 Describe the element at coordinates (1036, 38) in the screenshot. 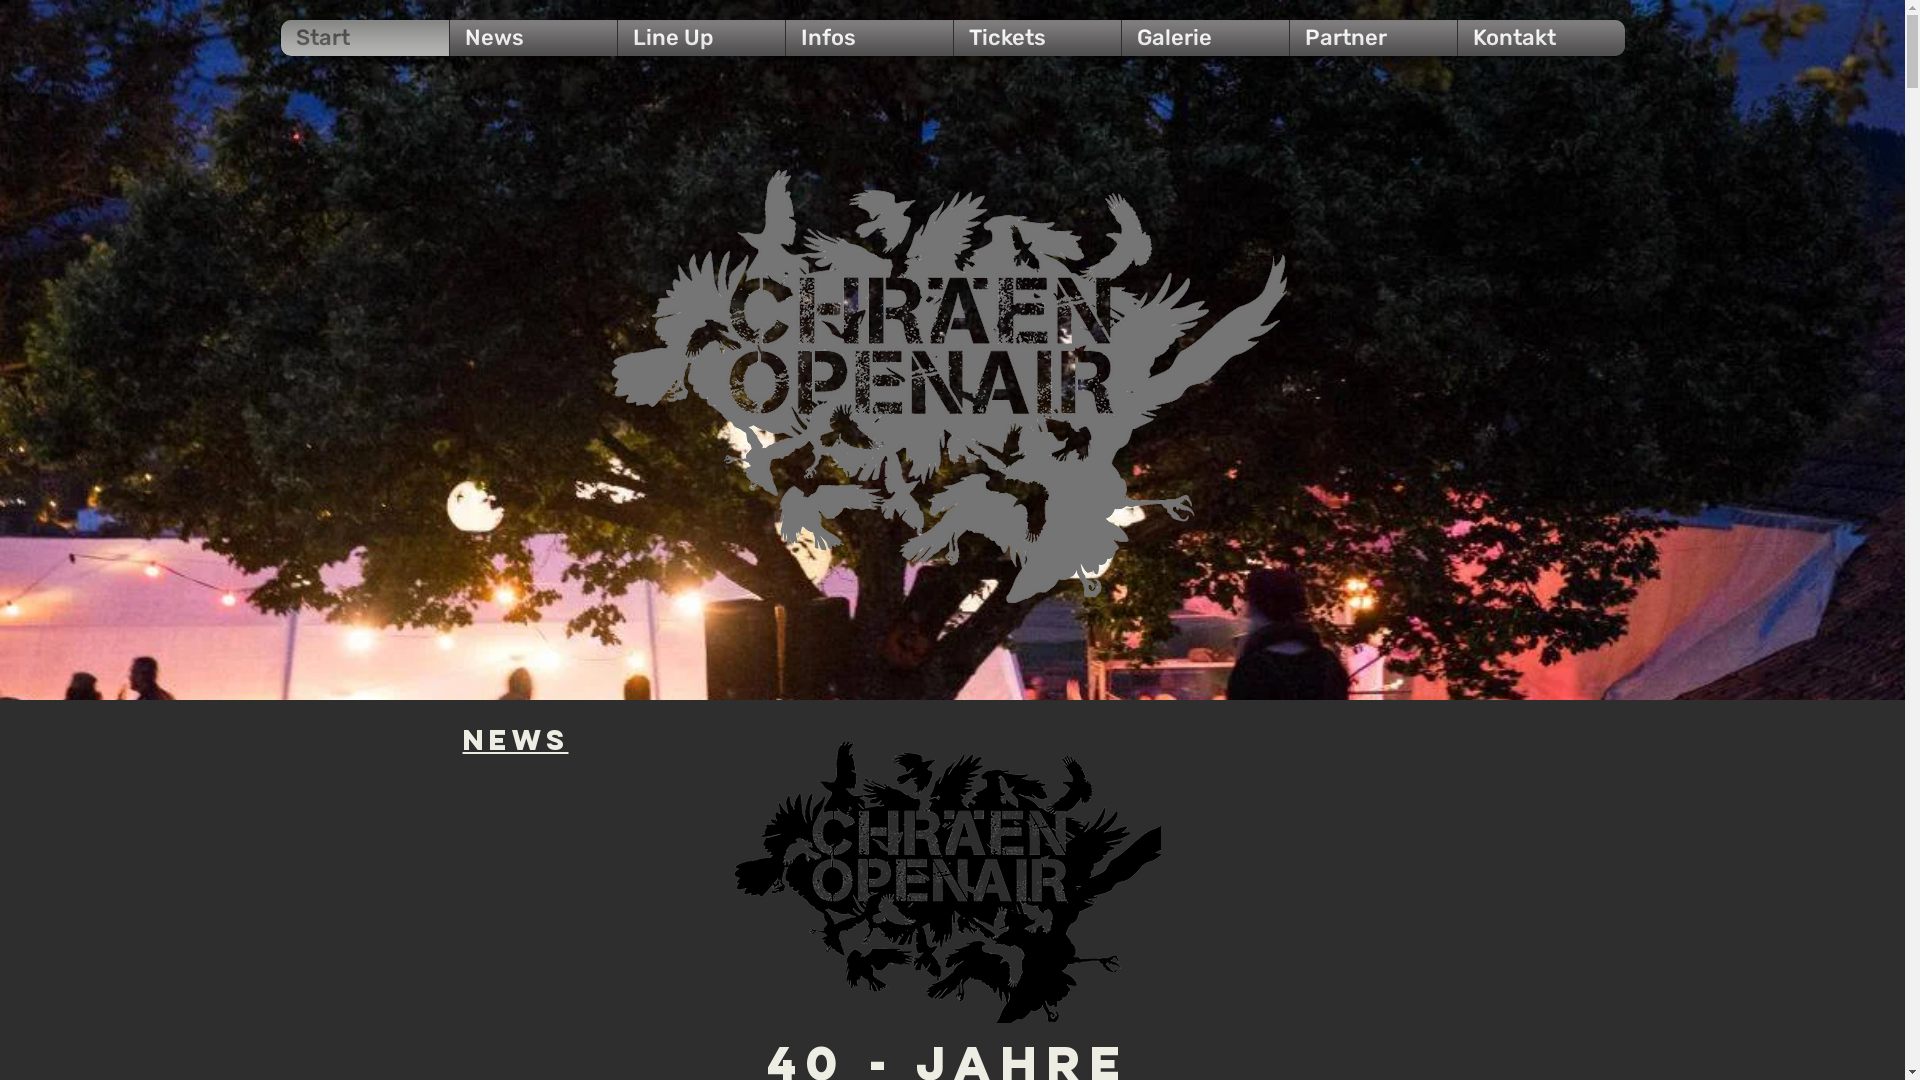

I see `Tickets` at that location.